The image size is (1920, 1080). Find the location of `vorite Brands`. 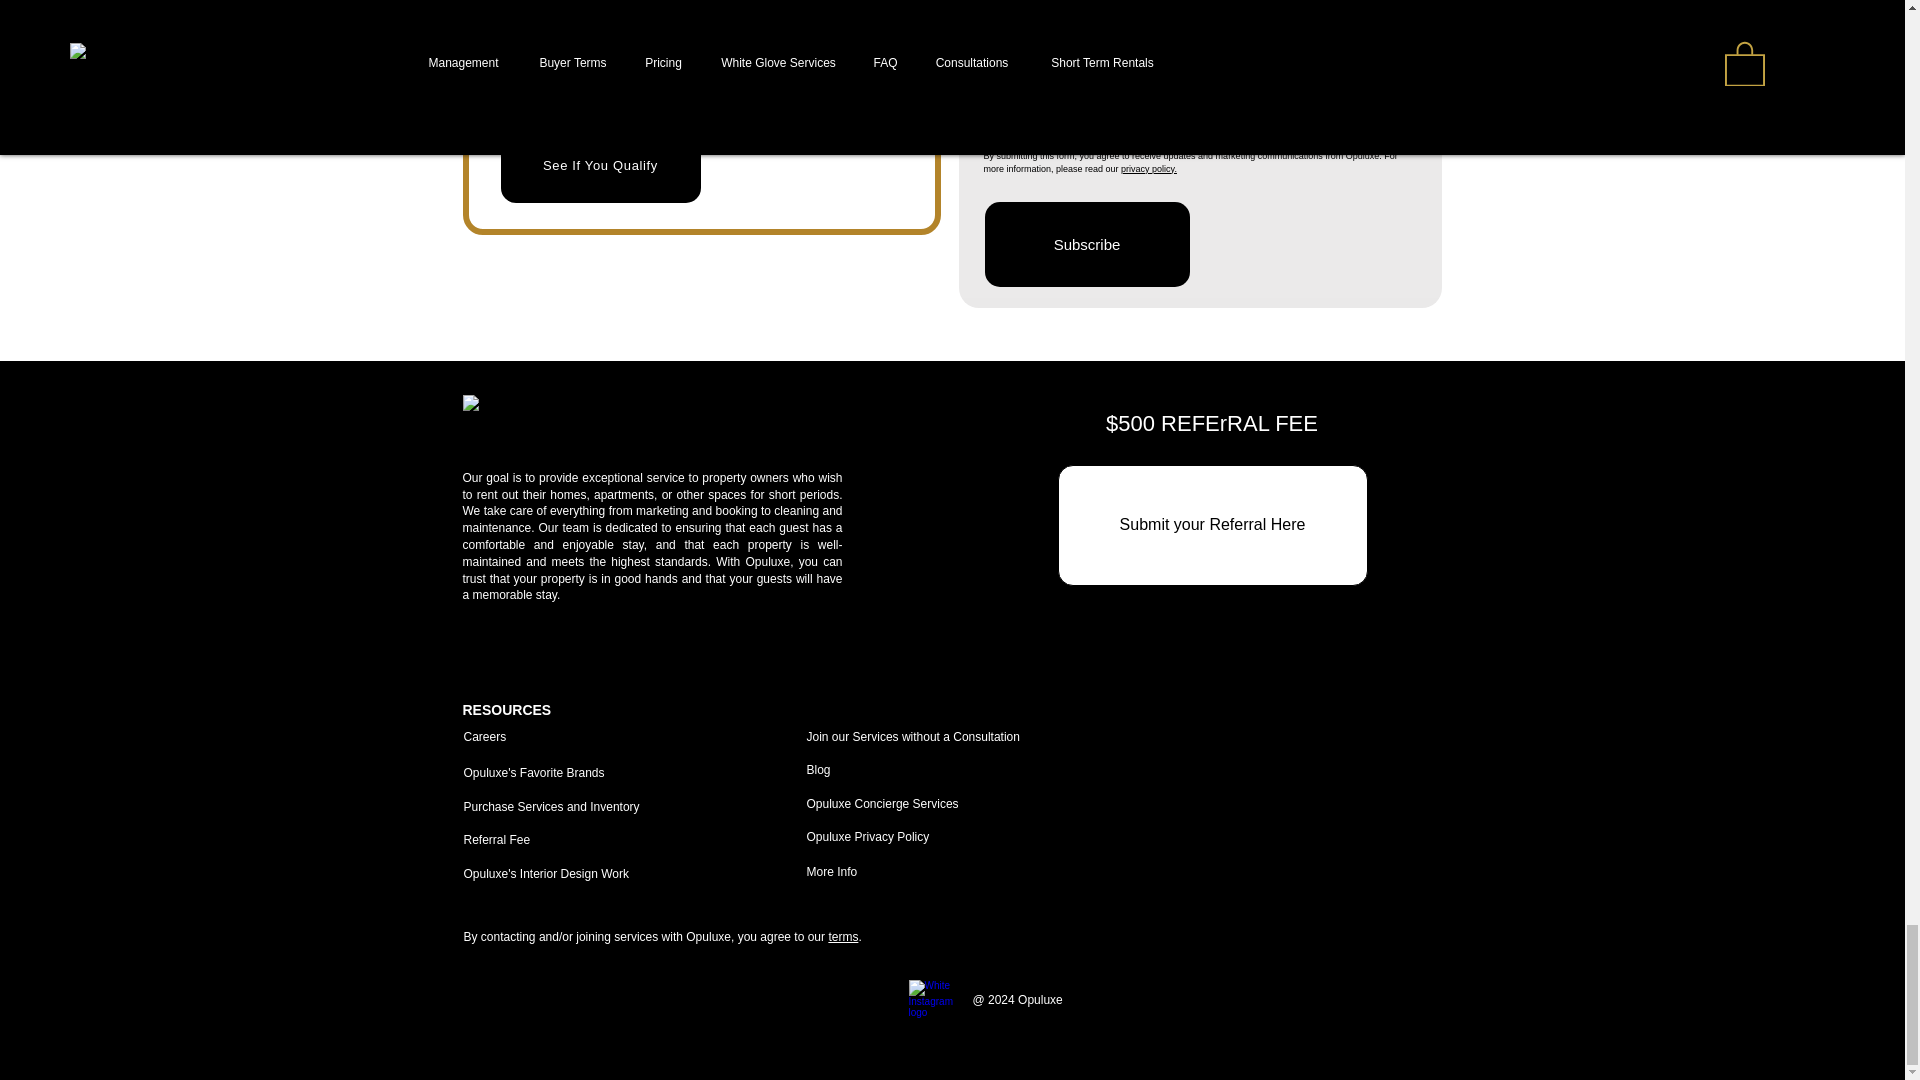

vorite Brands is located at coordinates (568, 772).